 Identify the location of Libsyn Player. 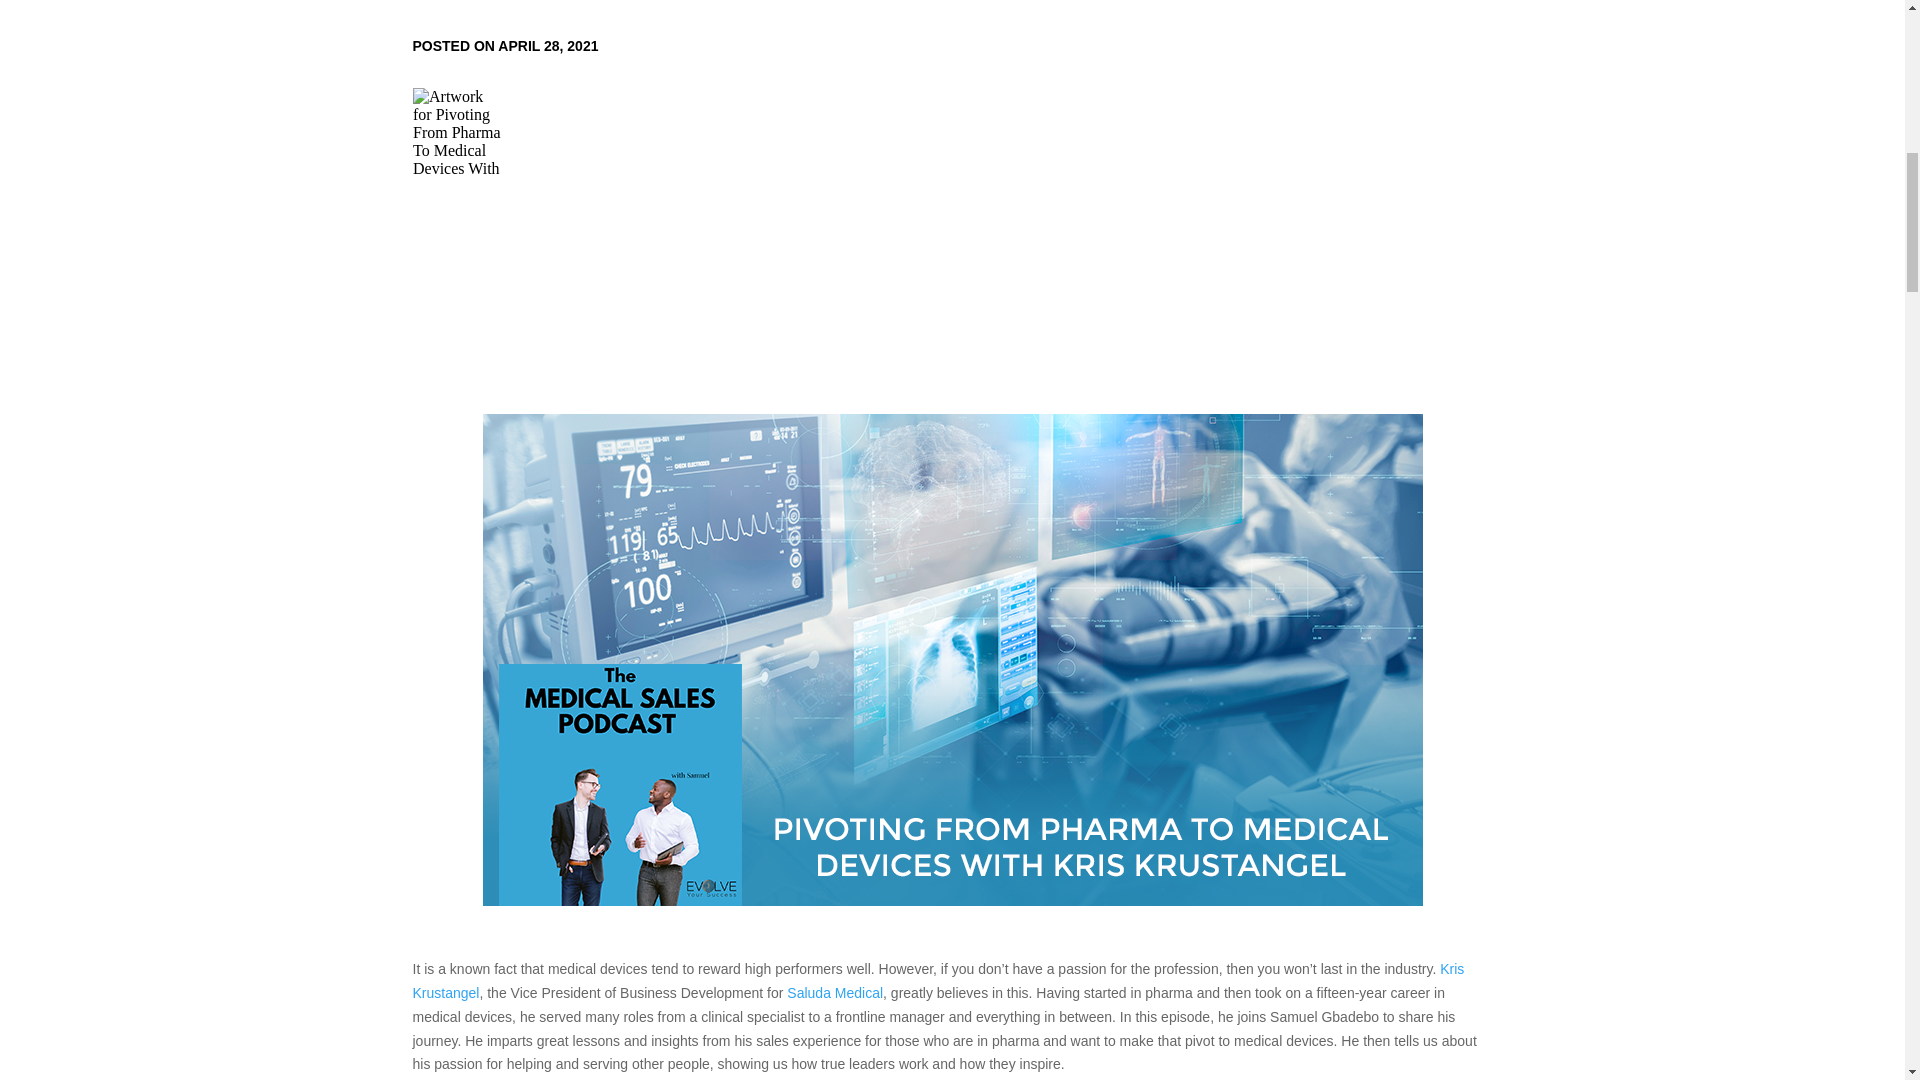
(952, 132).